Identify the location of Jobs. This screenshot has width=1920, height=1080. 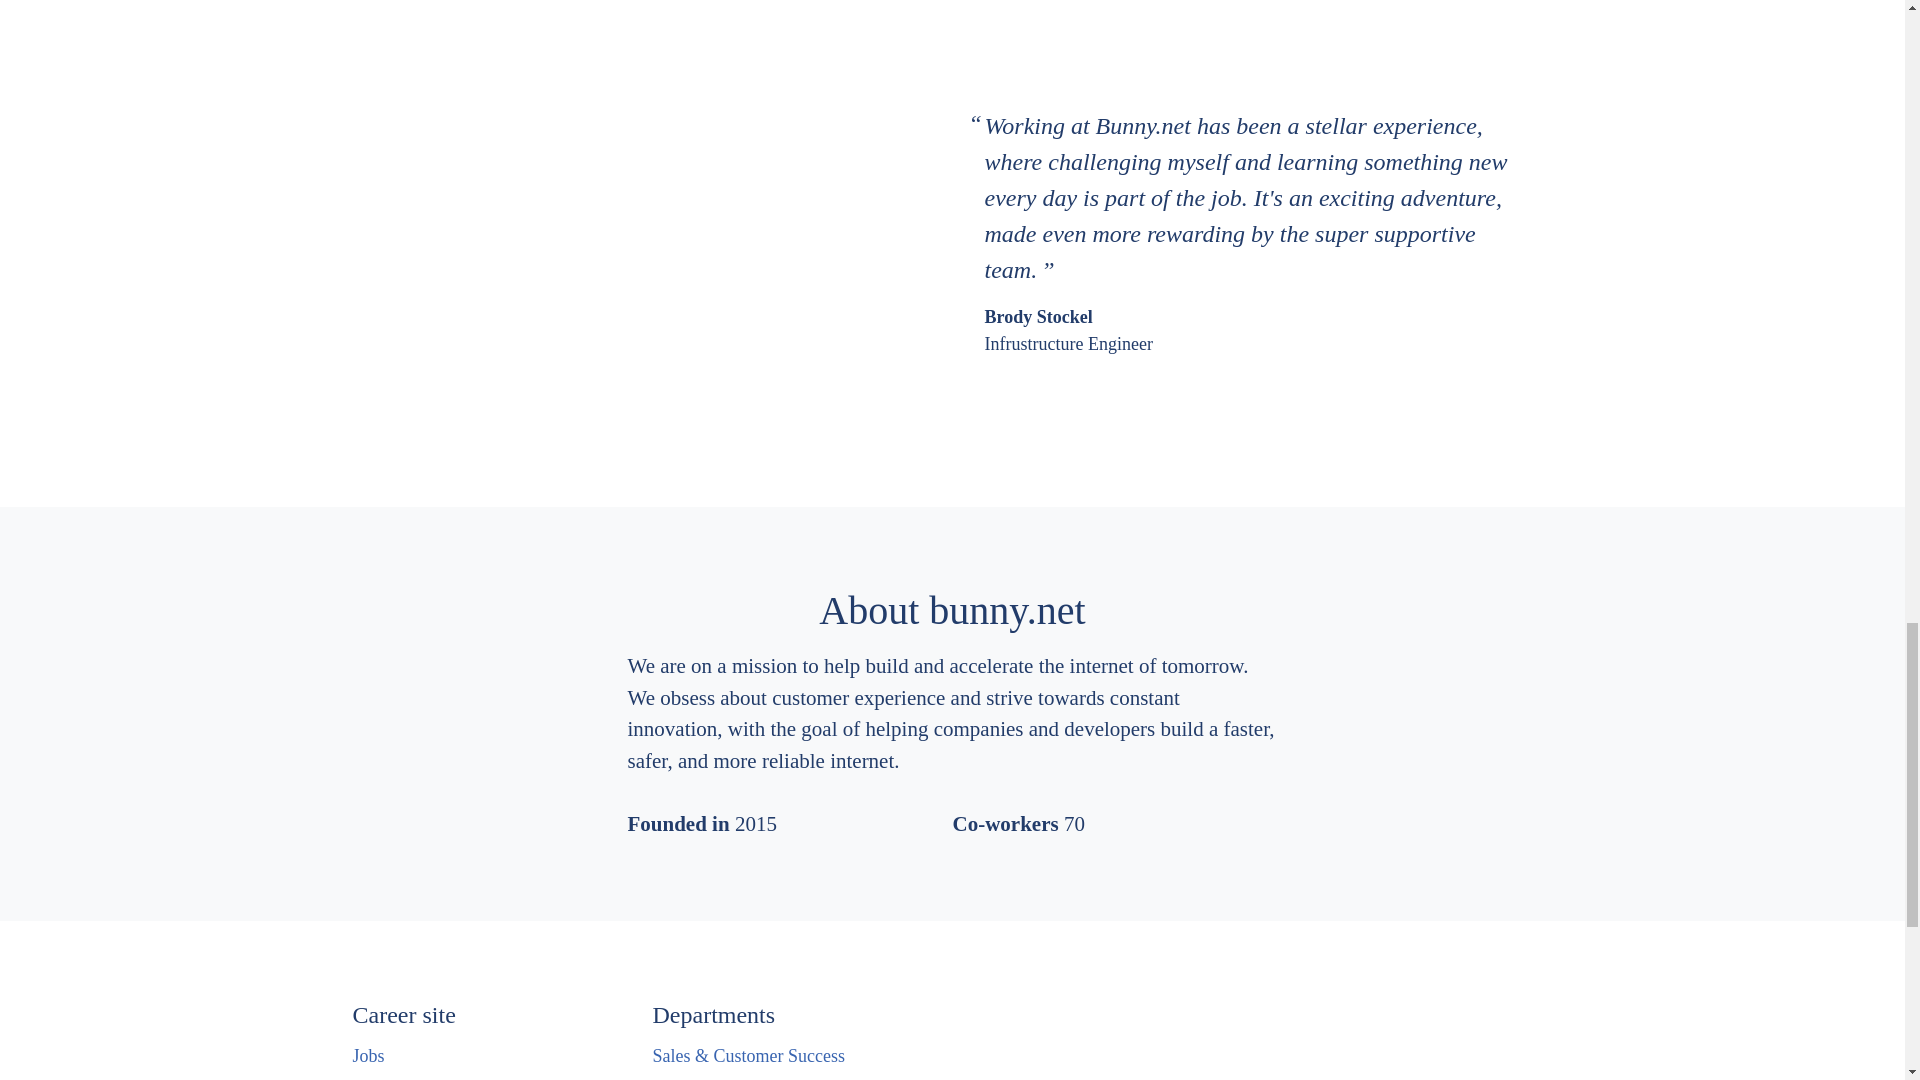
(368, 1056).